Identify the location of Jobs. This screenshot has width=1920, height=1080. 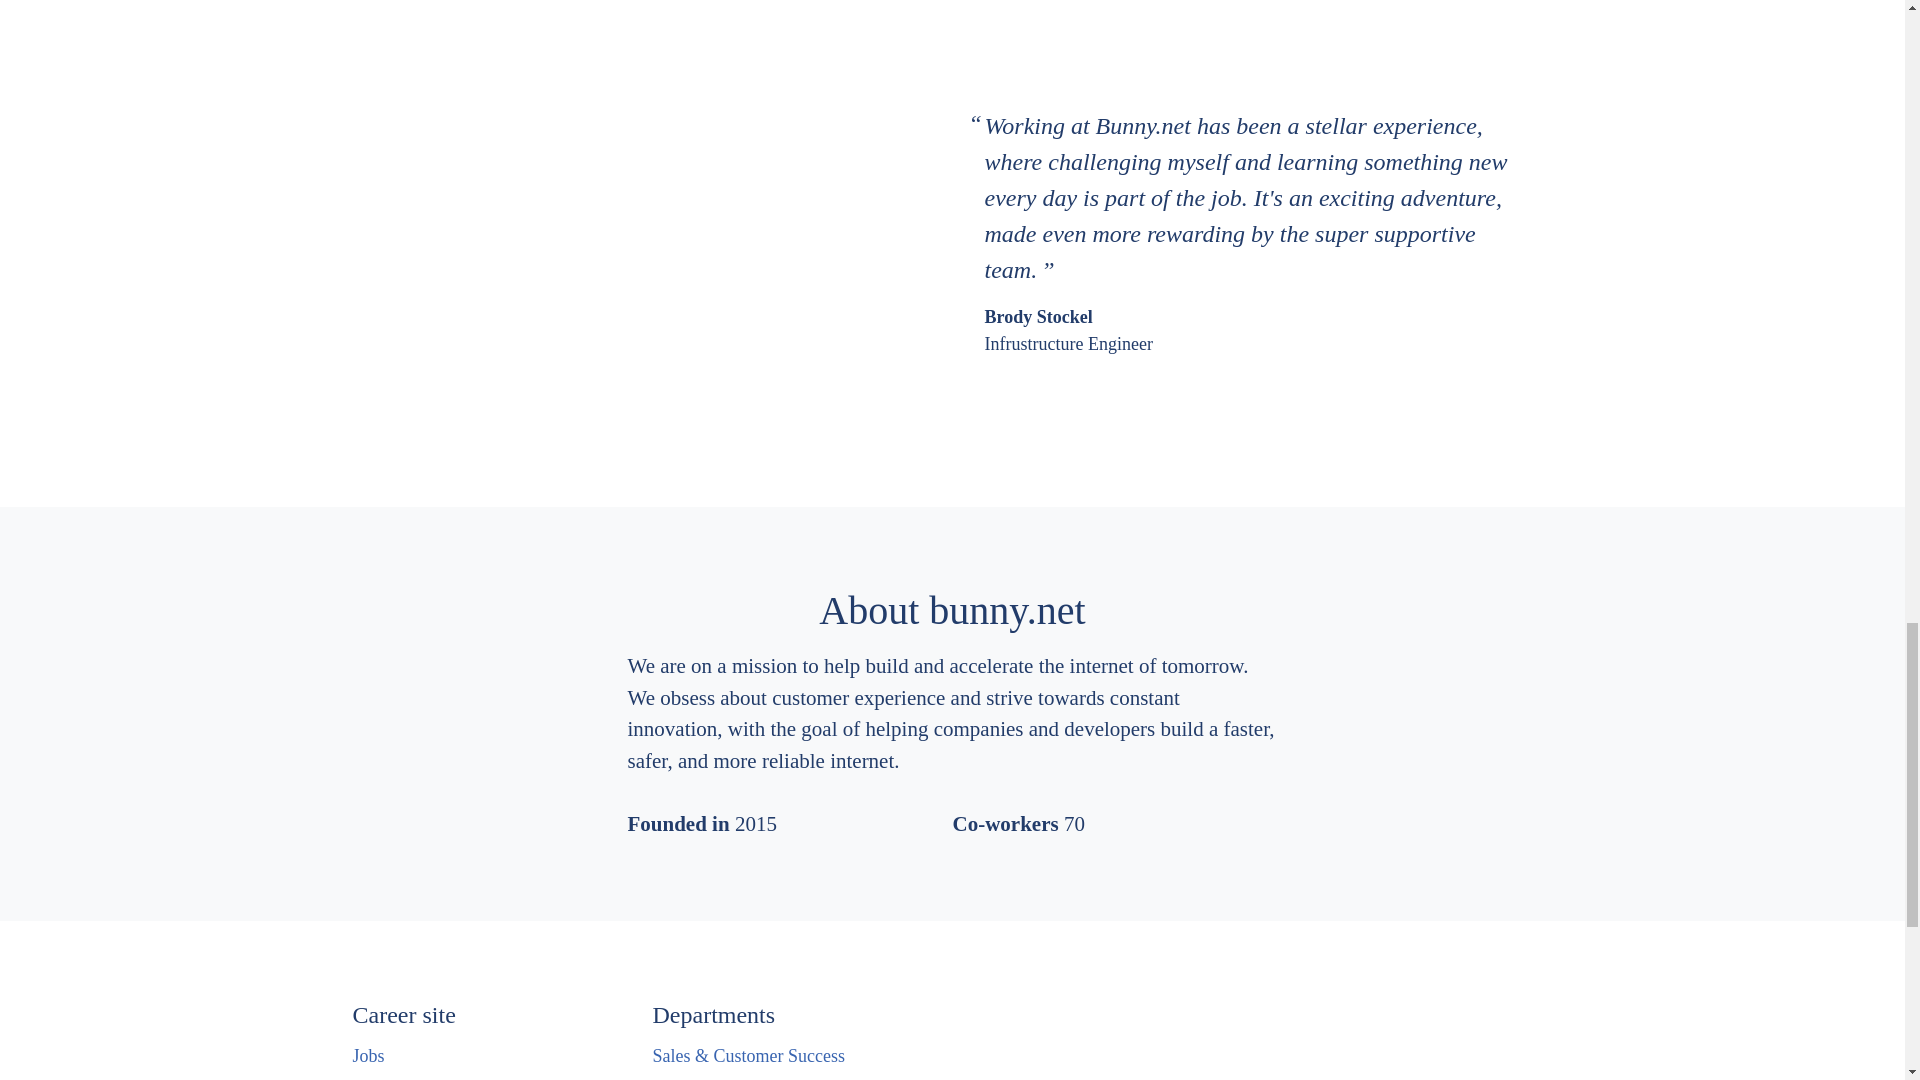
(368, 1056).